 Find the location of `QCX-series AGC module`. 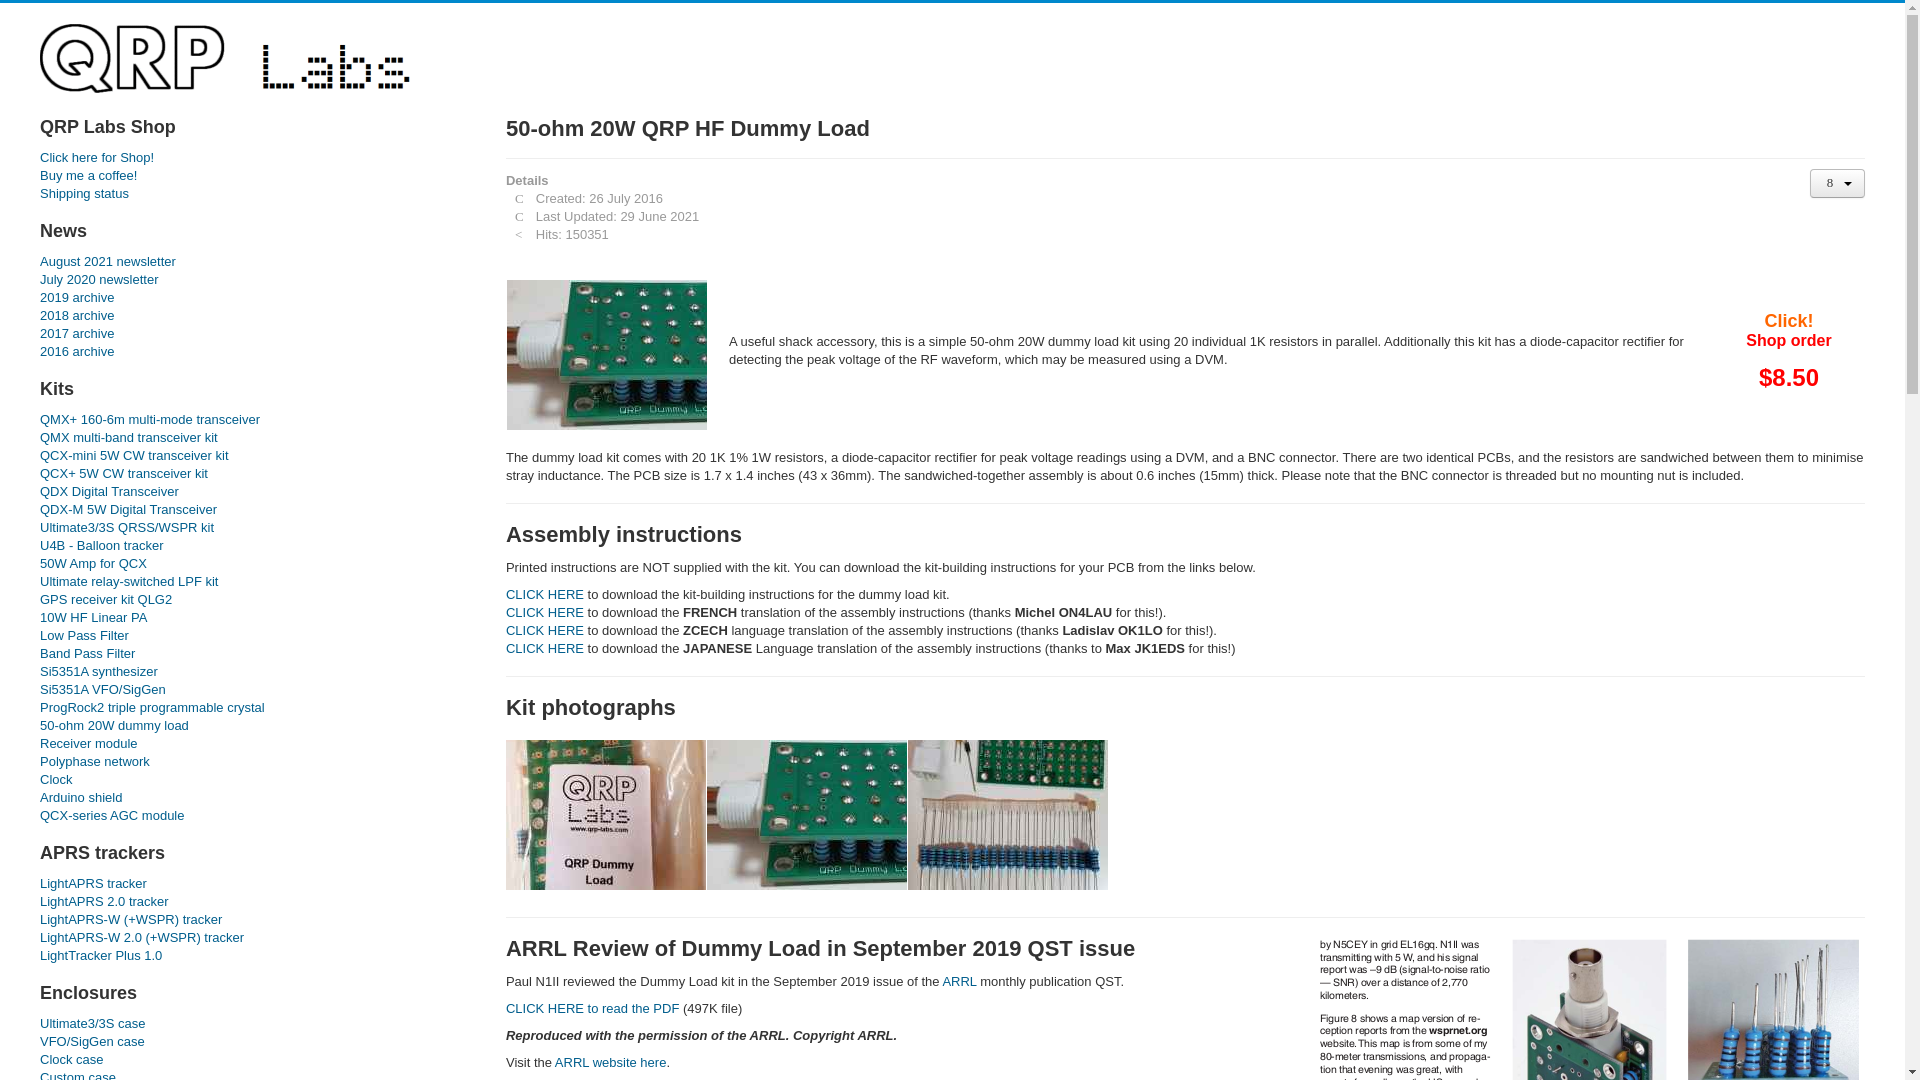

QCX-series AGC module is located at coordinates (253, 816).